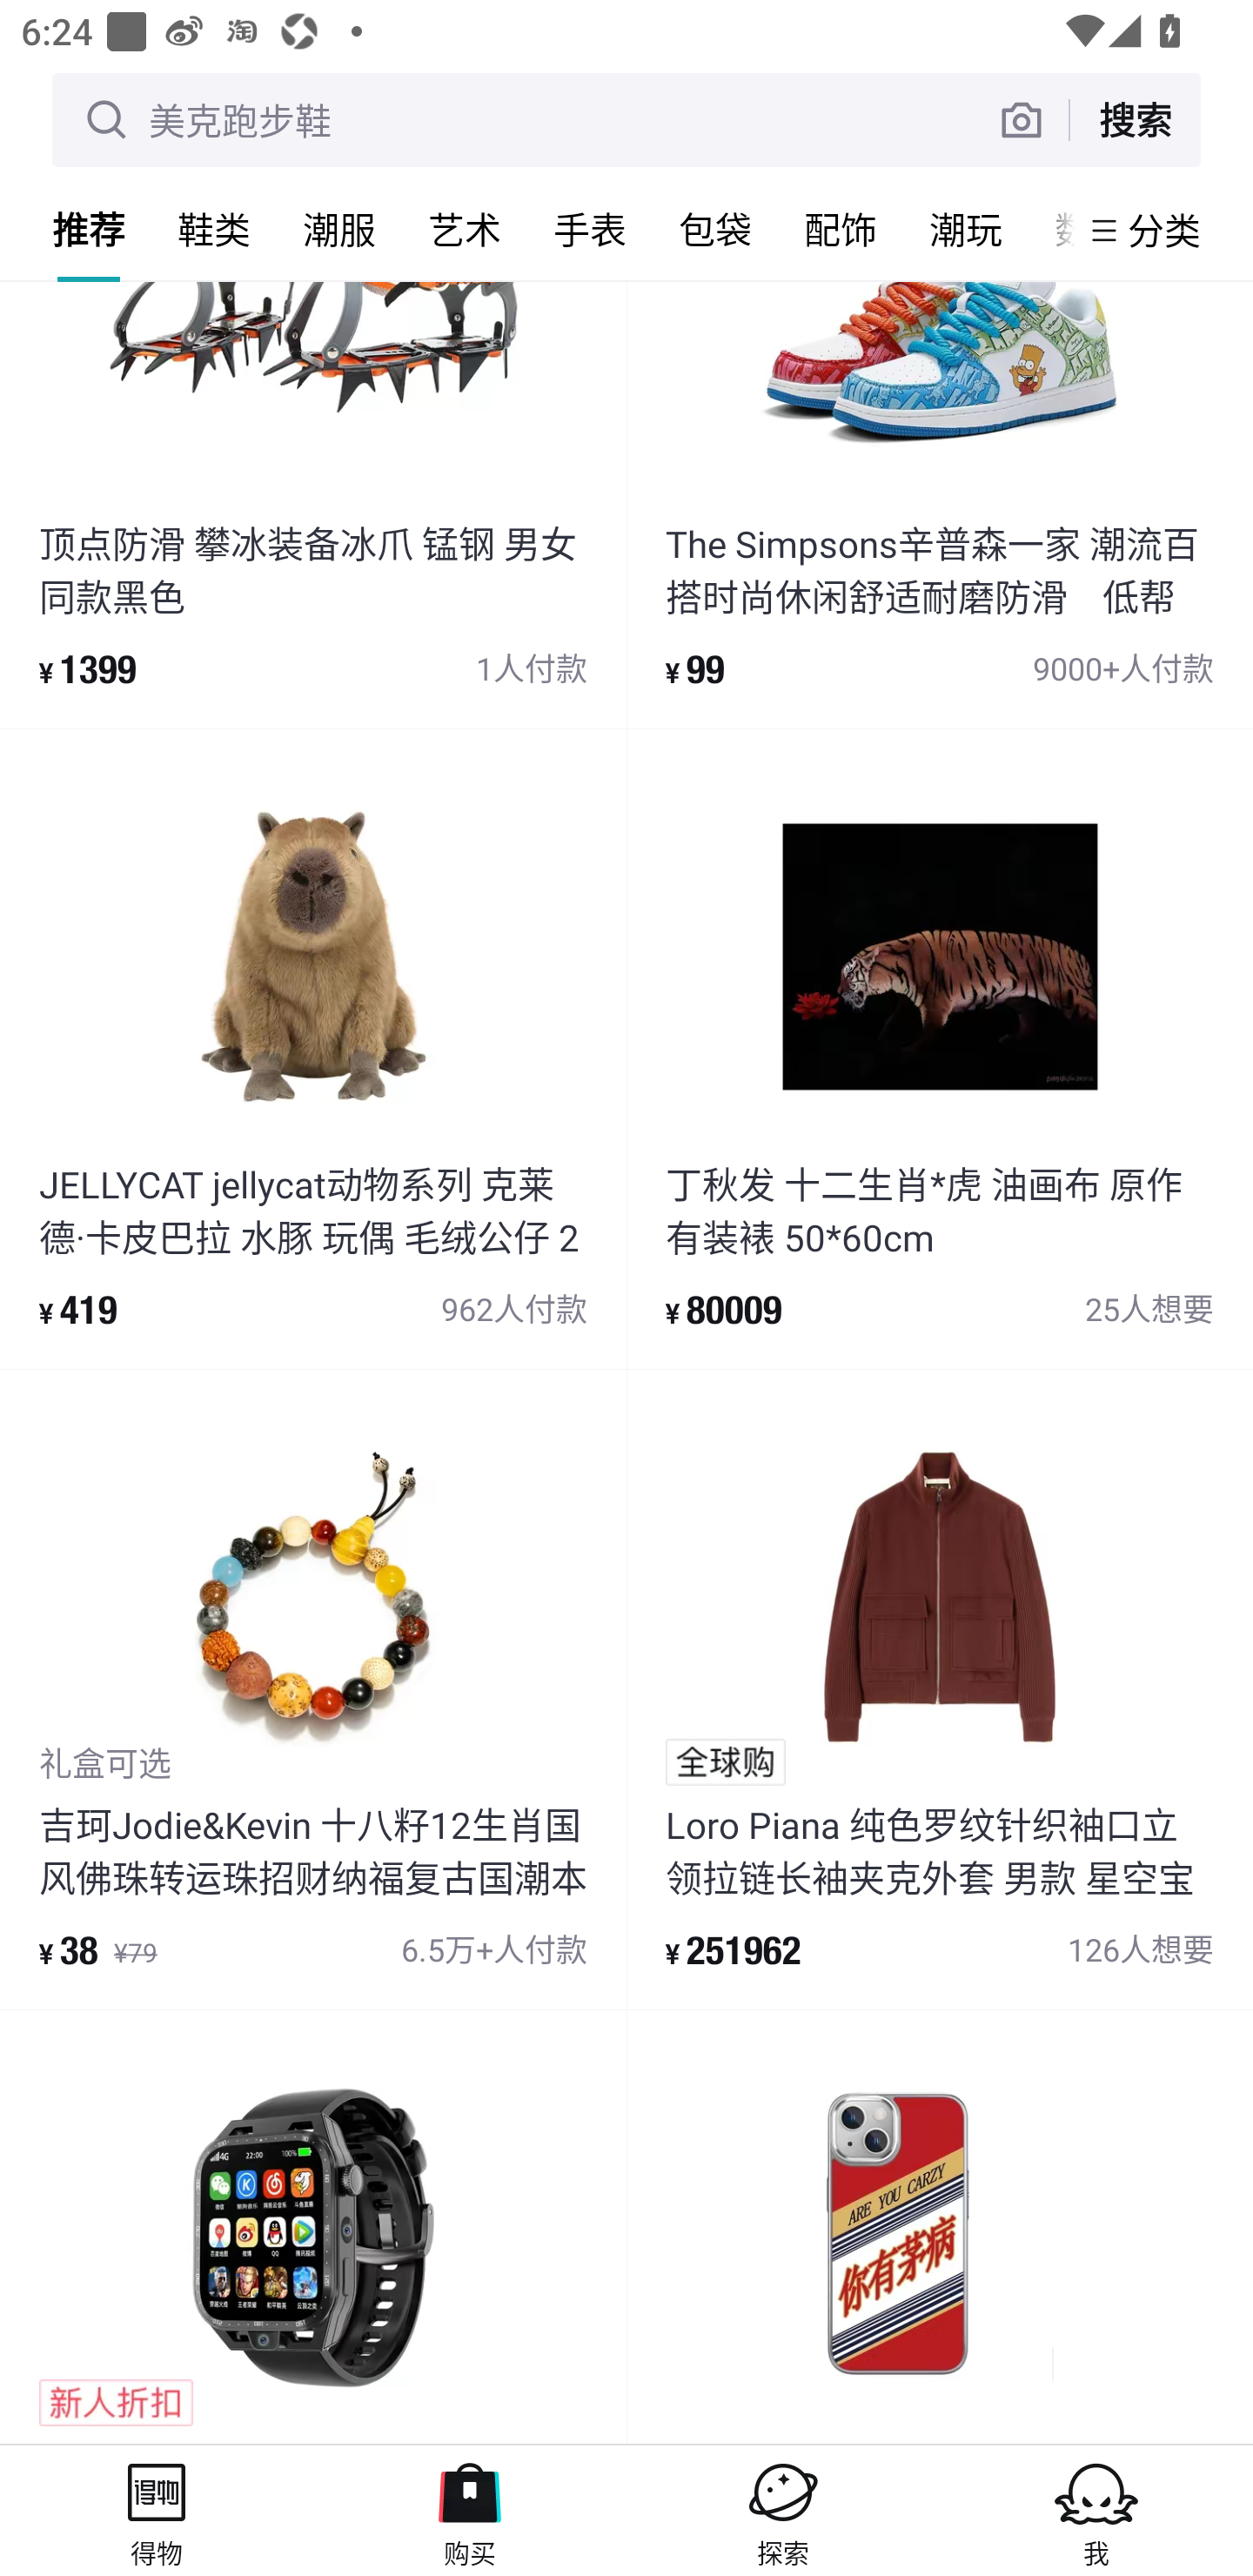 The width and height of the screenshot is (1253, 2576). I want to click on 配饰, so click(841, 229).